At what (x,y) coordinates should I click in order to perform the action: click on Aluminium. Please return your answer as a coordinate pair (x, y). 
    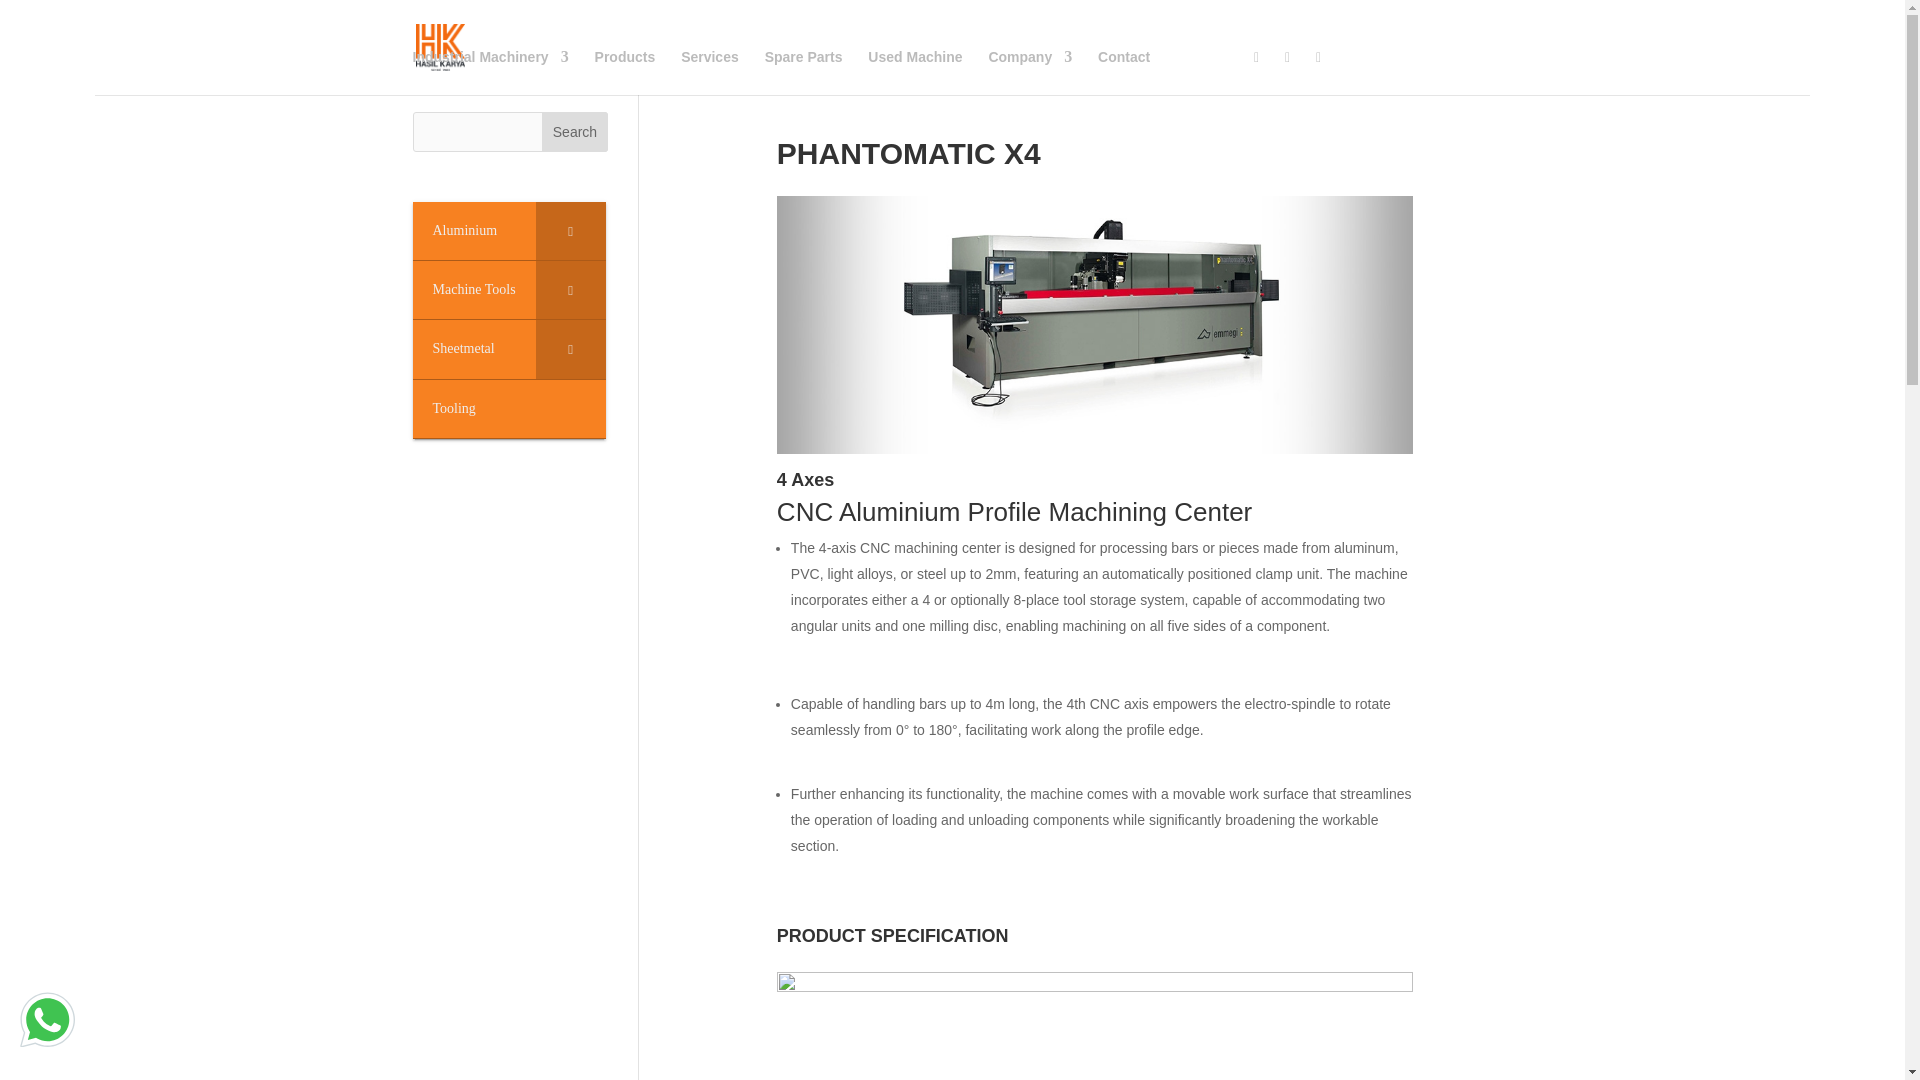
    Looking at the image, I should click on (508, 231).